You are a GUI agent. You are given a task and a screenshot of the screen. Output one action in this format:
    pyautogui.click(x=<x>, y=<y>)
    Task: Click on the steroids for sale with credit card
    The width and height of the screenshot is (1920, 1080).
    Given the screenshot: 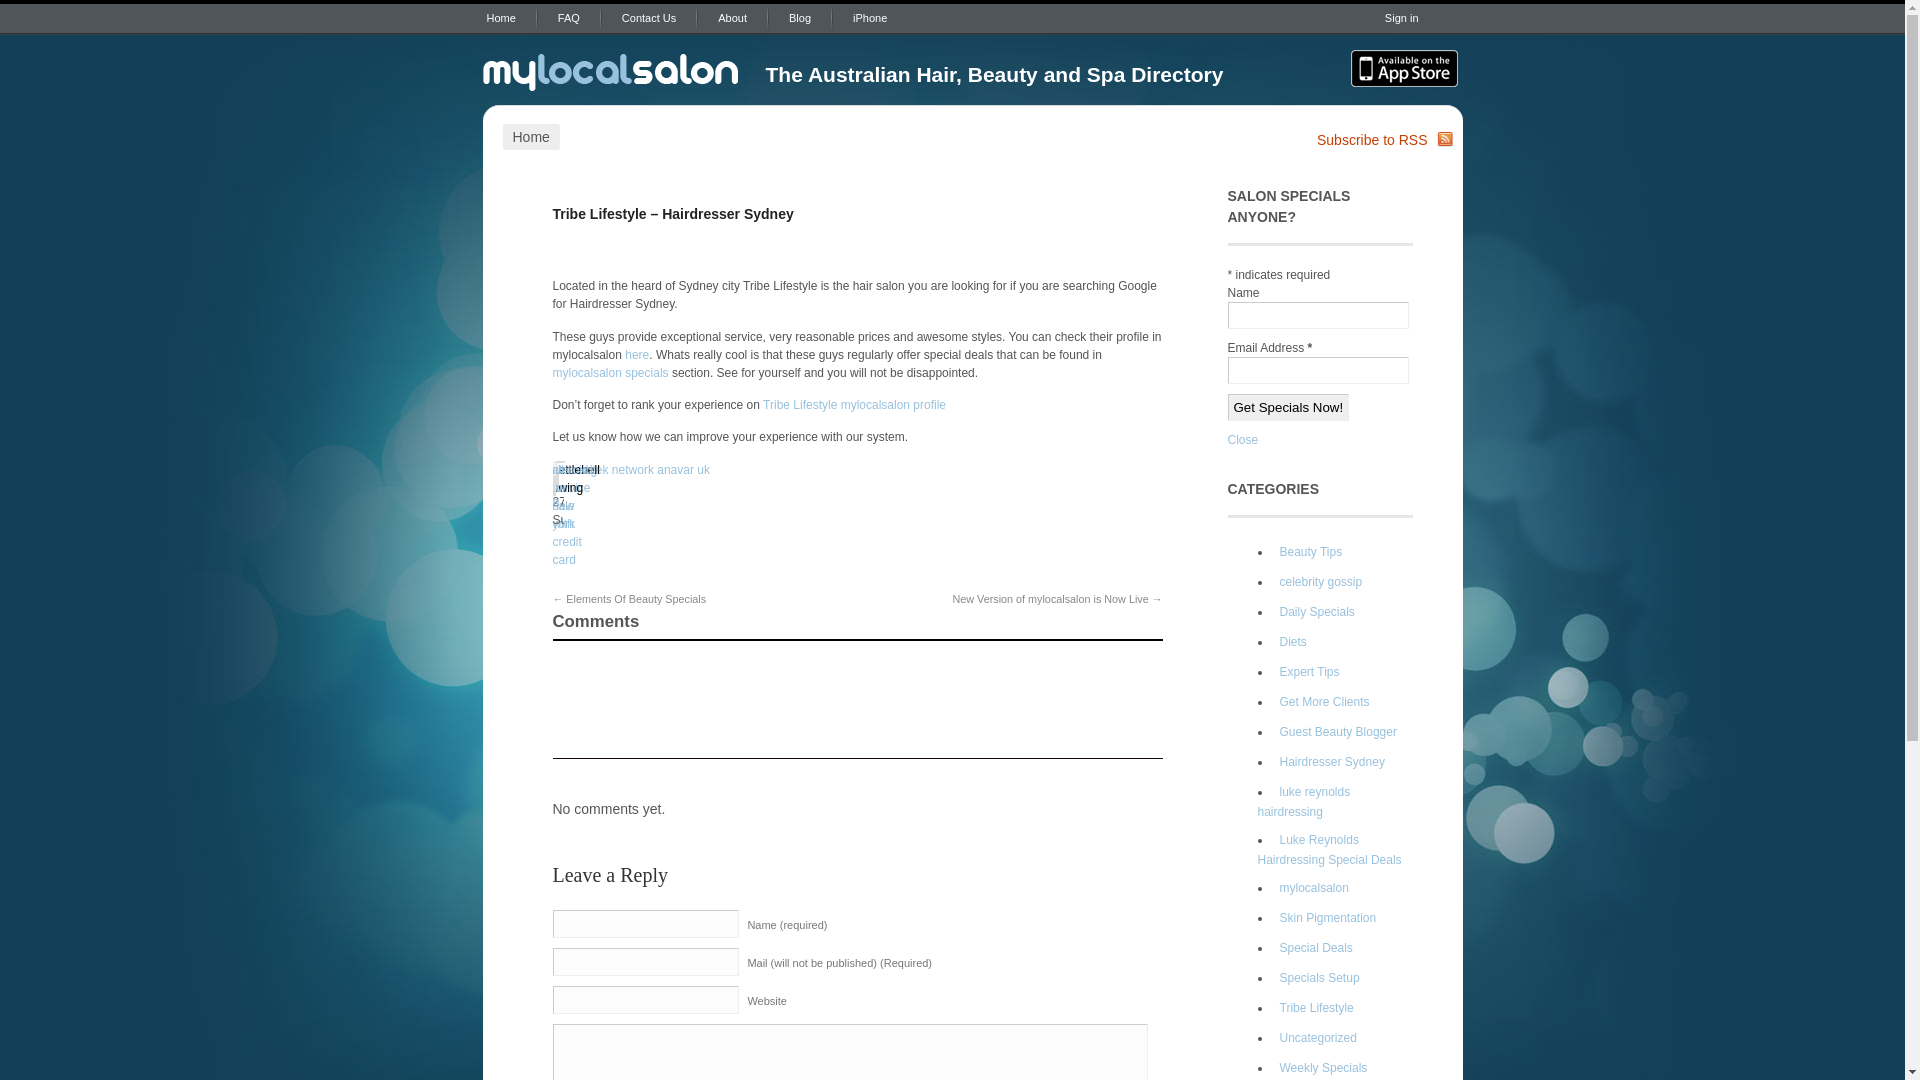 What is the action you would take?
    pyautogui.click(x=573, y=515)
    